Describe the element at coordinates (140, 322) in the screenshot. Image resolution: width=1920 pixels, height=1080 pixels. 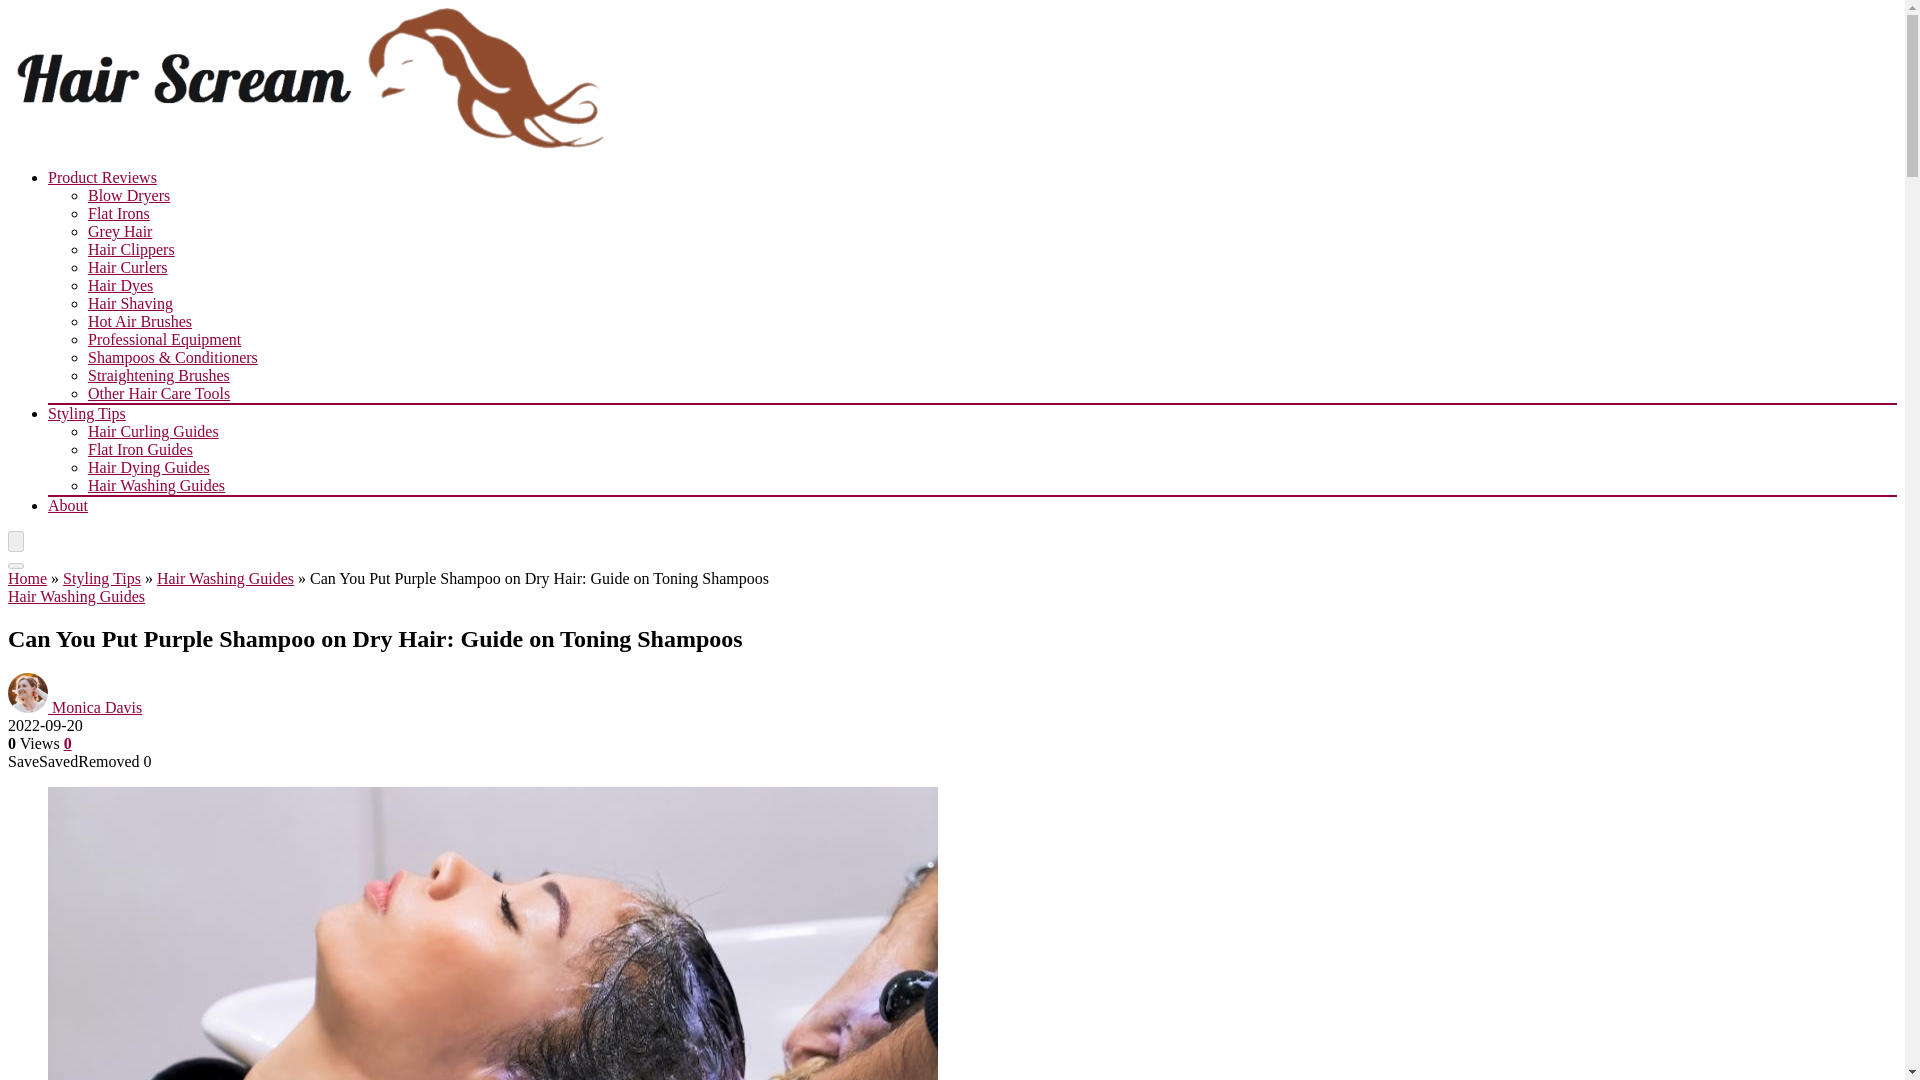
I see `Hot Air Brushes` at that location.